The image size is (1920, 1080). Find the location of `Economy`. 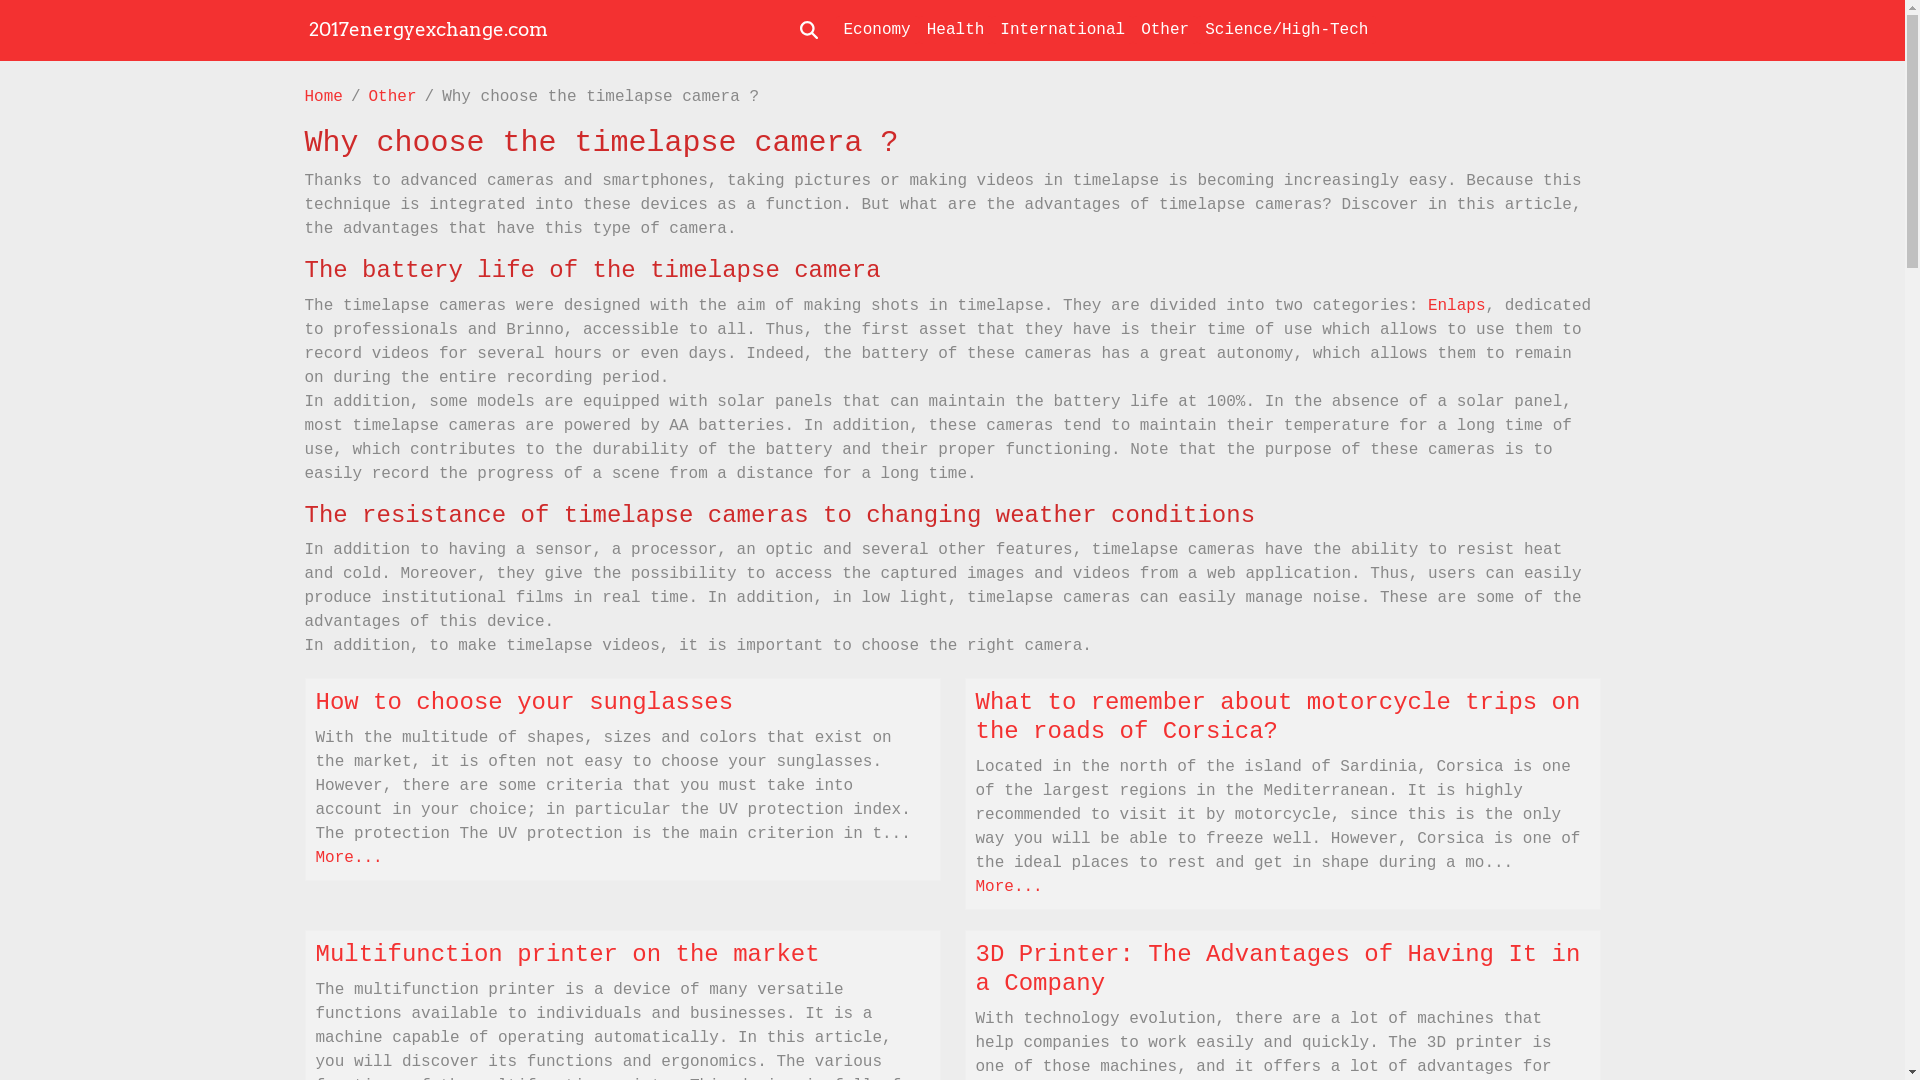

Economy is located at coordinates (878, 30).